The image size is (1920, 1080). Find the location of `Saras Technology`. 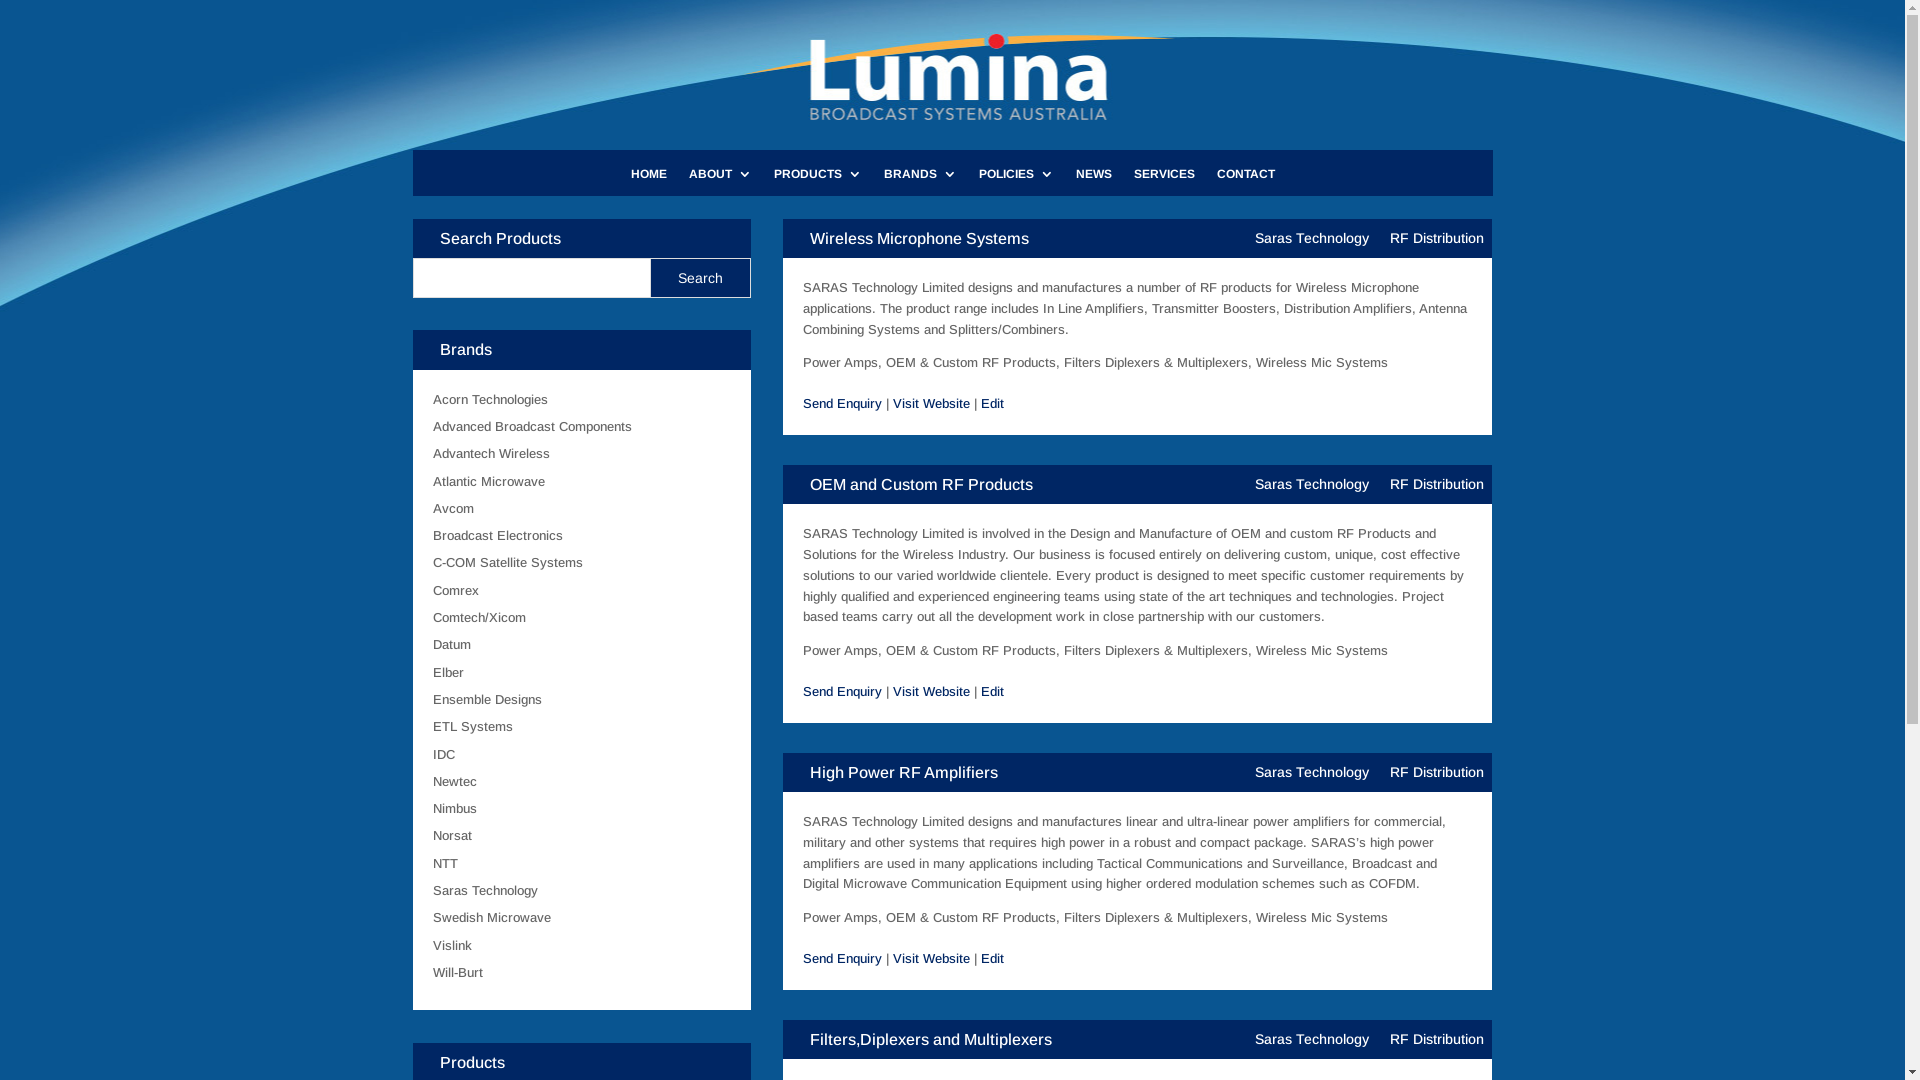

Saras Technology is located at coordinates (1312, 1040).